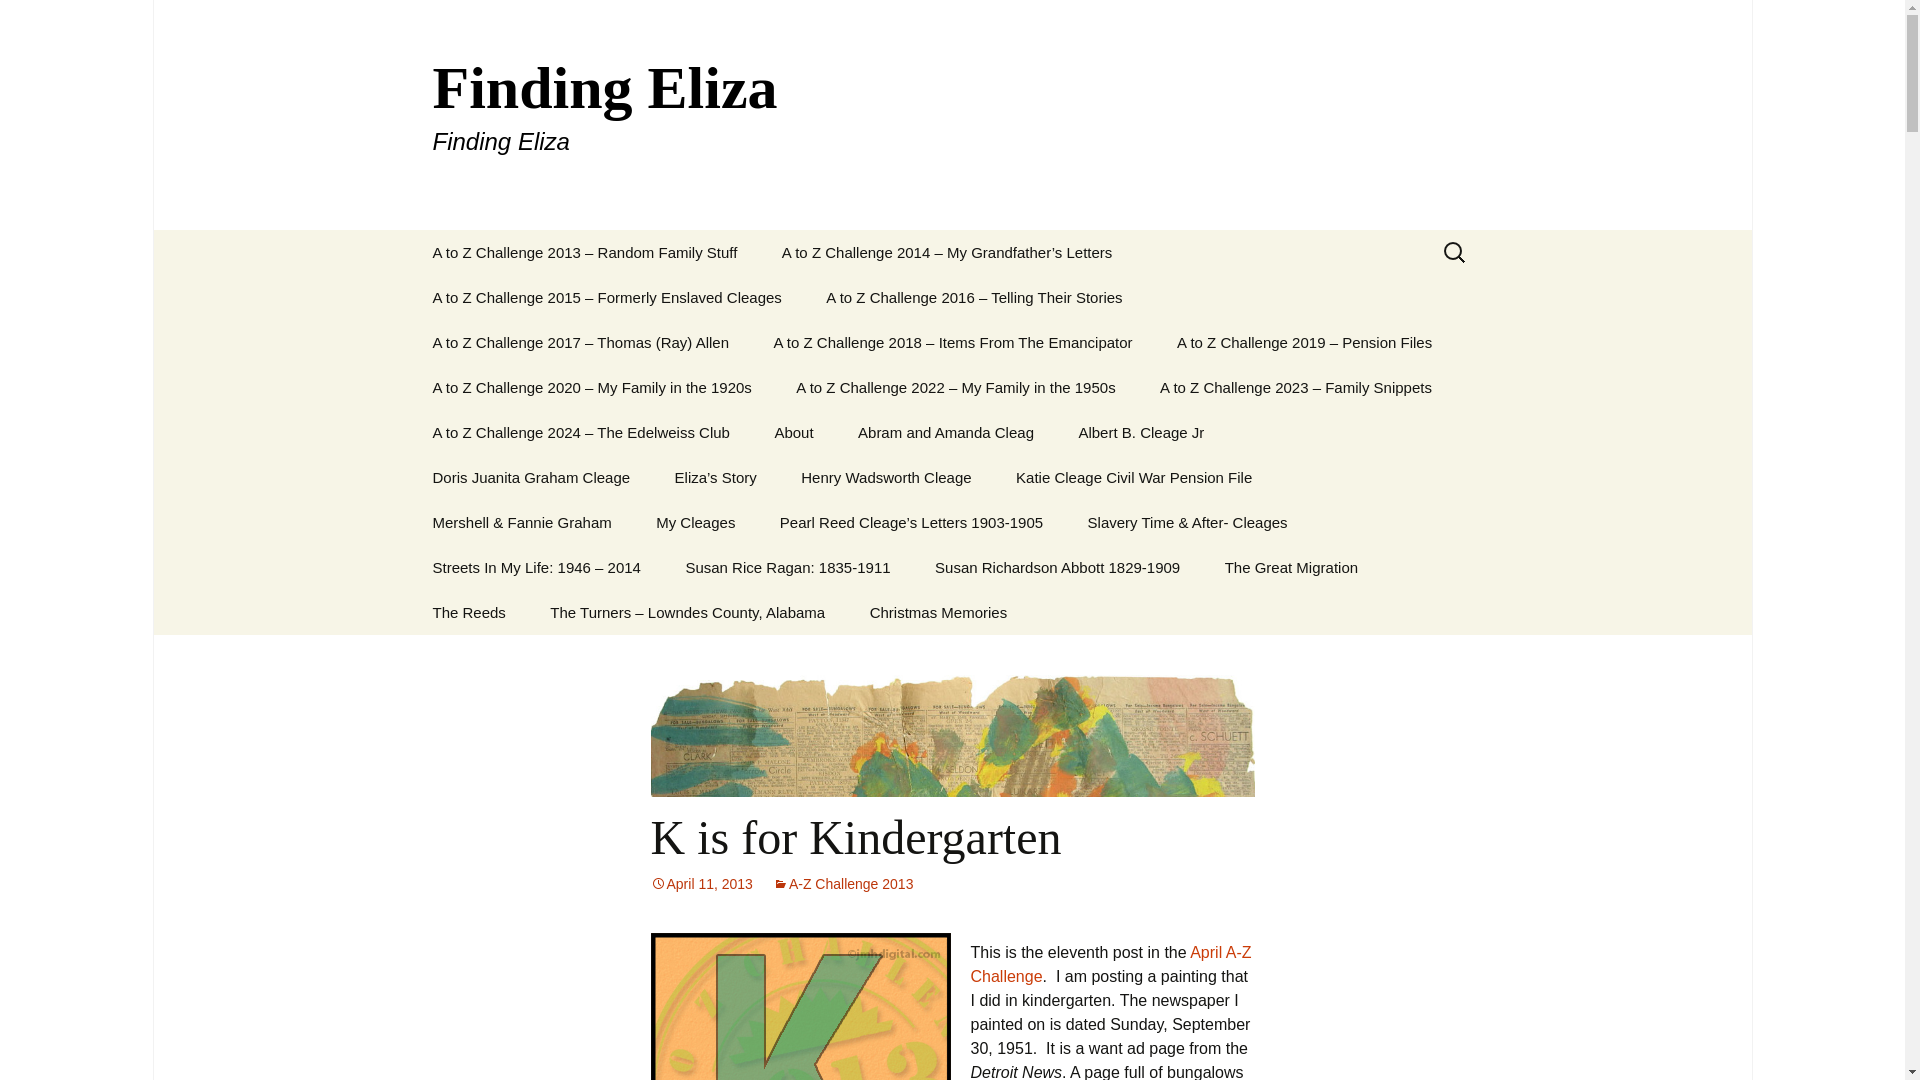  Describe the element at coordinates (1110, 964) in the screenshot. I see `April A-Z Challenge` at that location.